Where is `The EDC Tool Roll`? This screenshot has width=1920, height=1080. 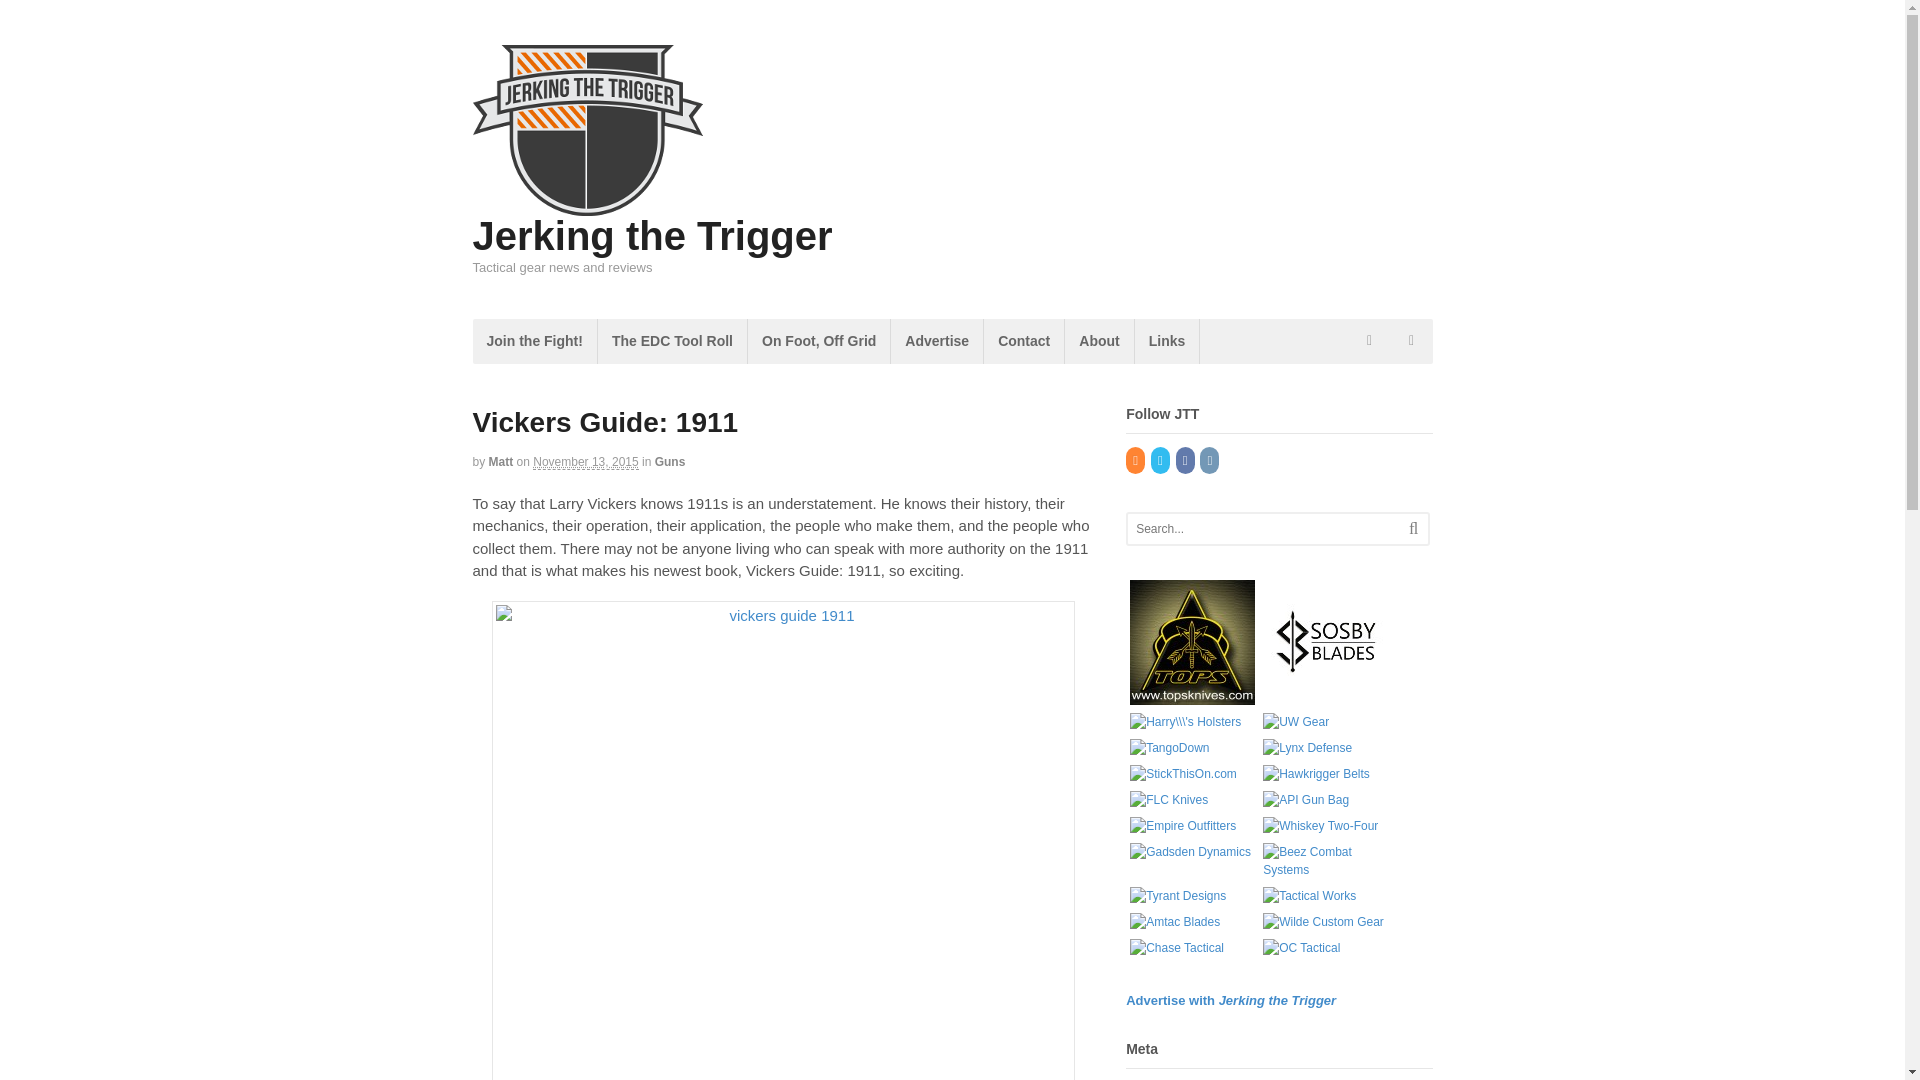
The EDC Tool Roll is located at coordinates (672, 340).